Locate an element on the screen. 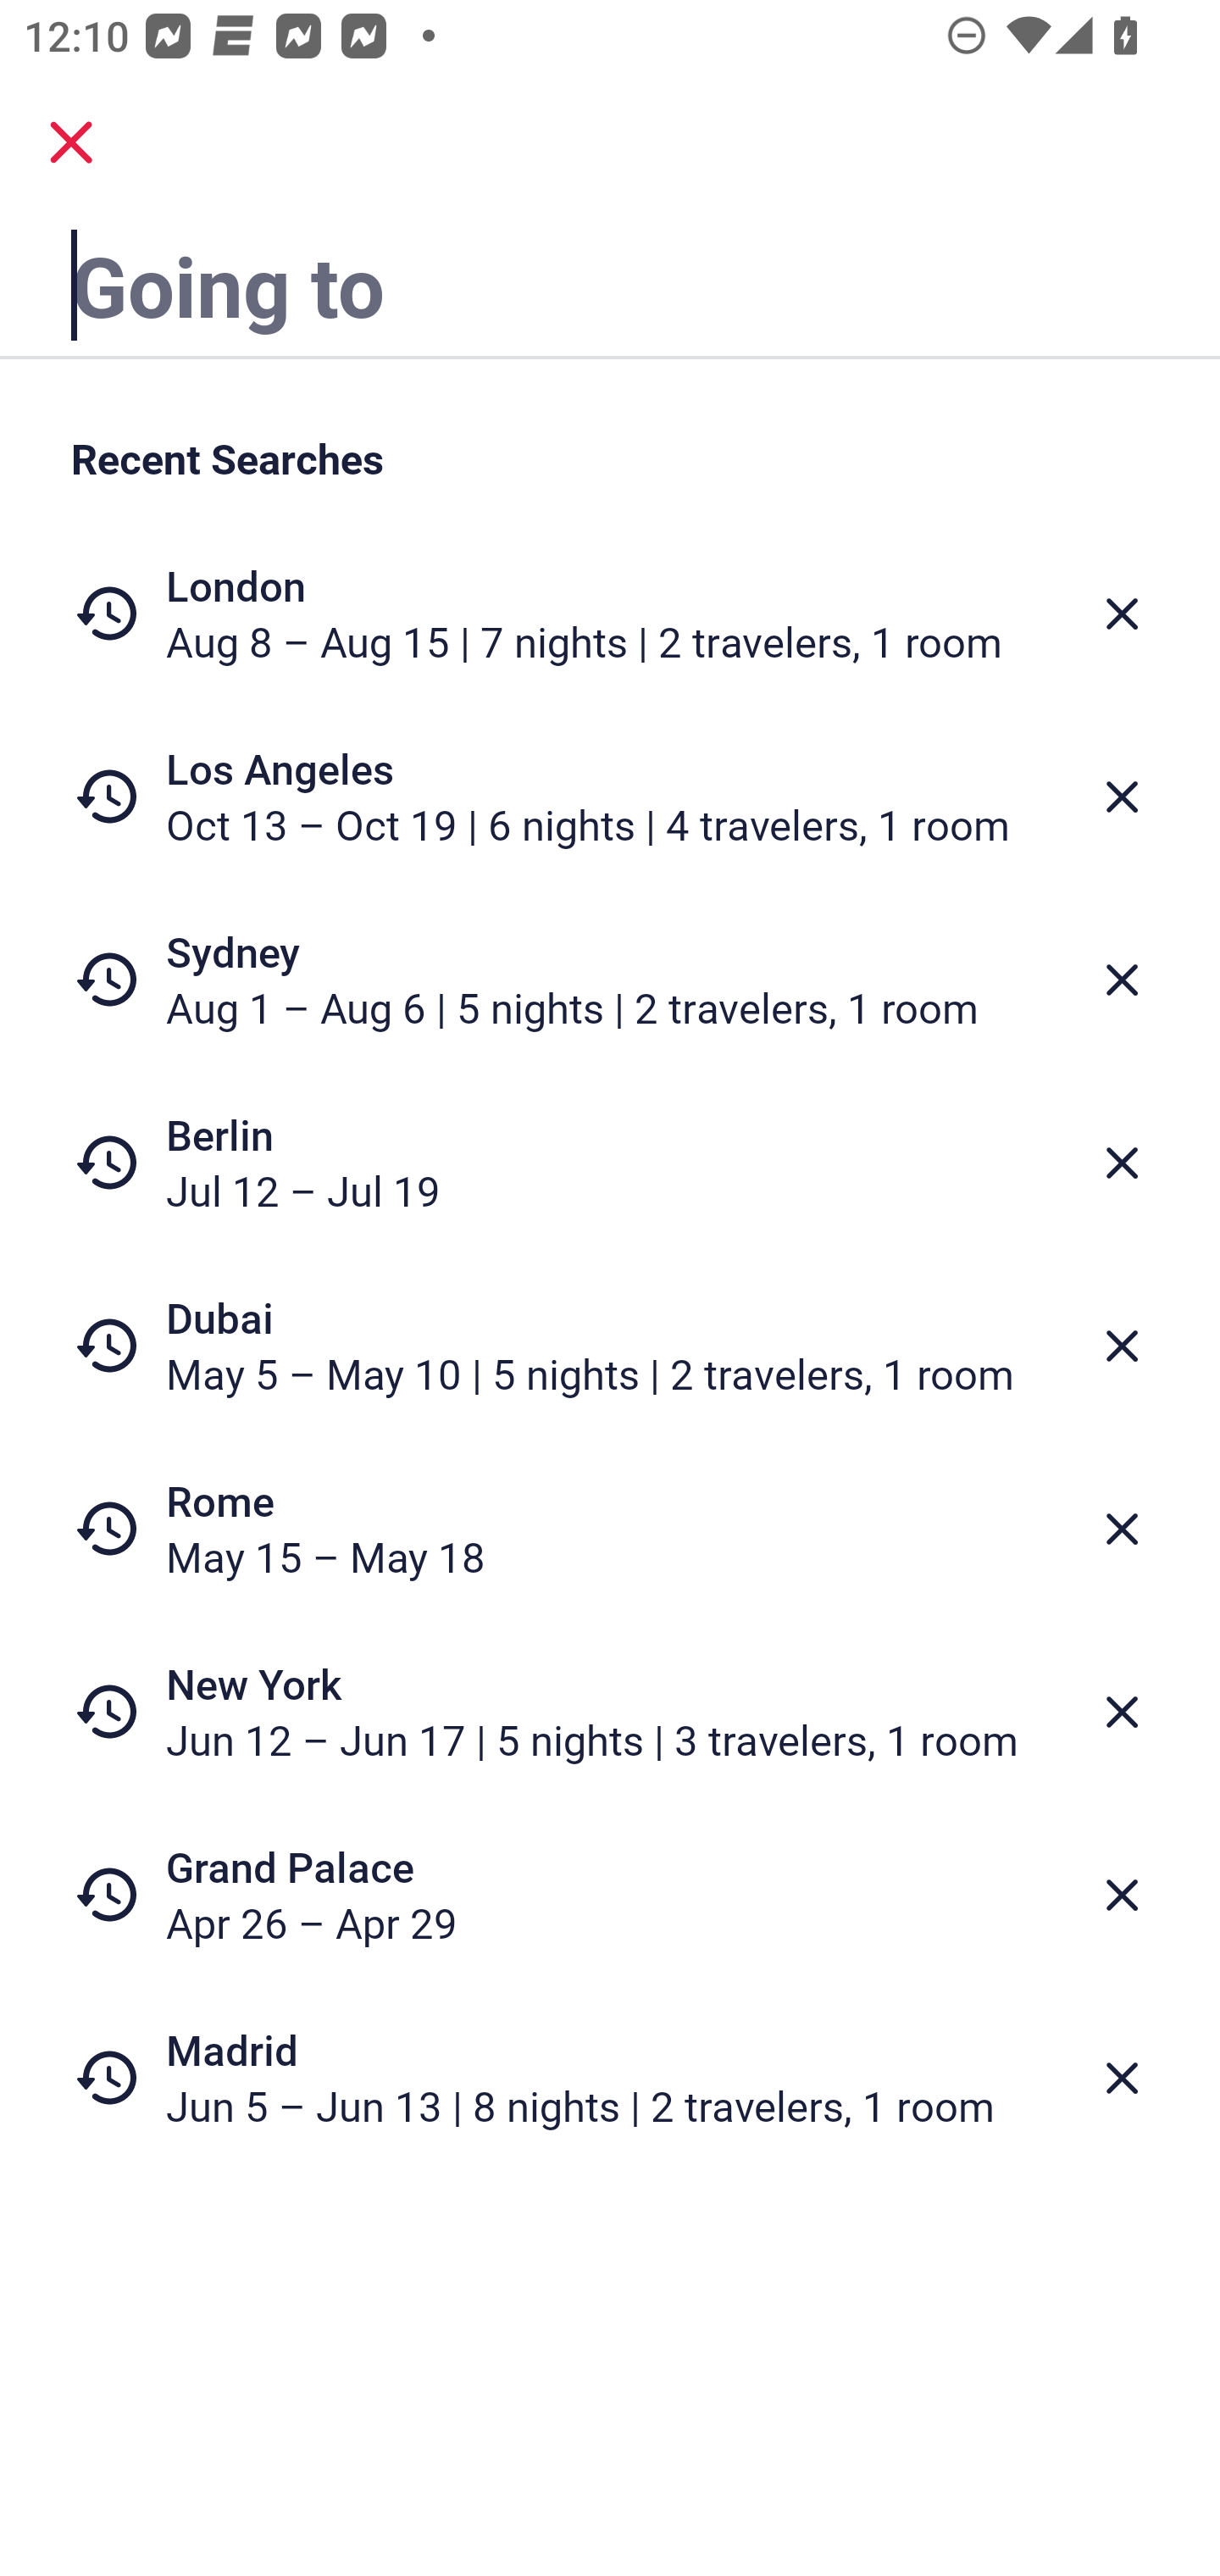 This screenshot has width=1220, height=2576. Rome May 15 – May 18 is located at coordinates (610, 1529).